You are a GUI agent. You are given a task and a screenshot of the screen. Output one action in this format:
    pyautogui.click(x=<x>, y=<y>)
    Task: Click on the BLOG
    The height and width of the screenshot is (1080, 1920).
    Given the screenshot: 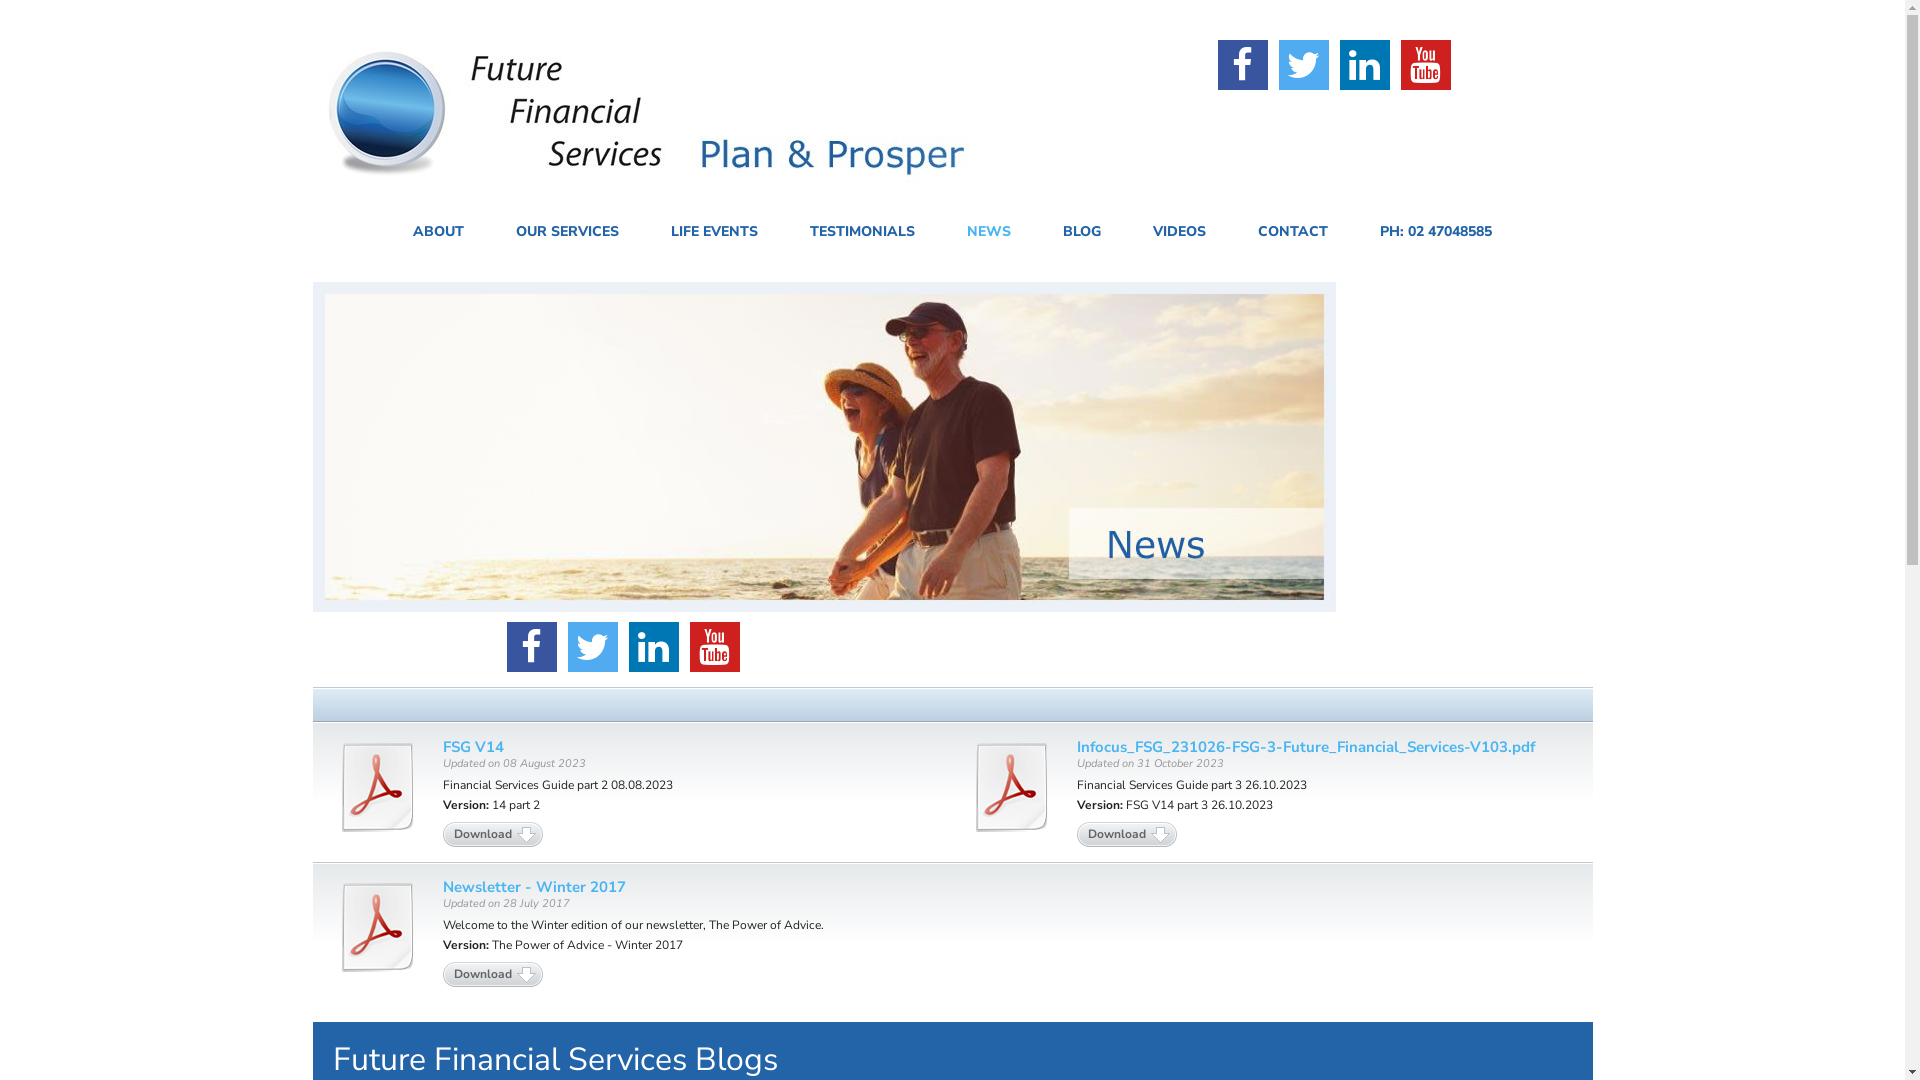 What is the action you would take?
    pyautogui.click(x=1082, y=232)
    